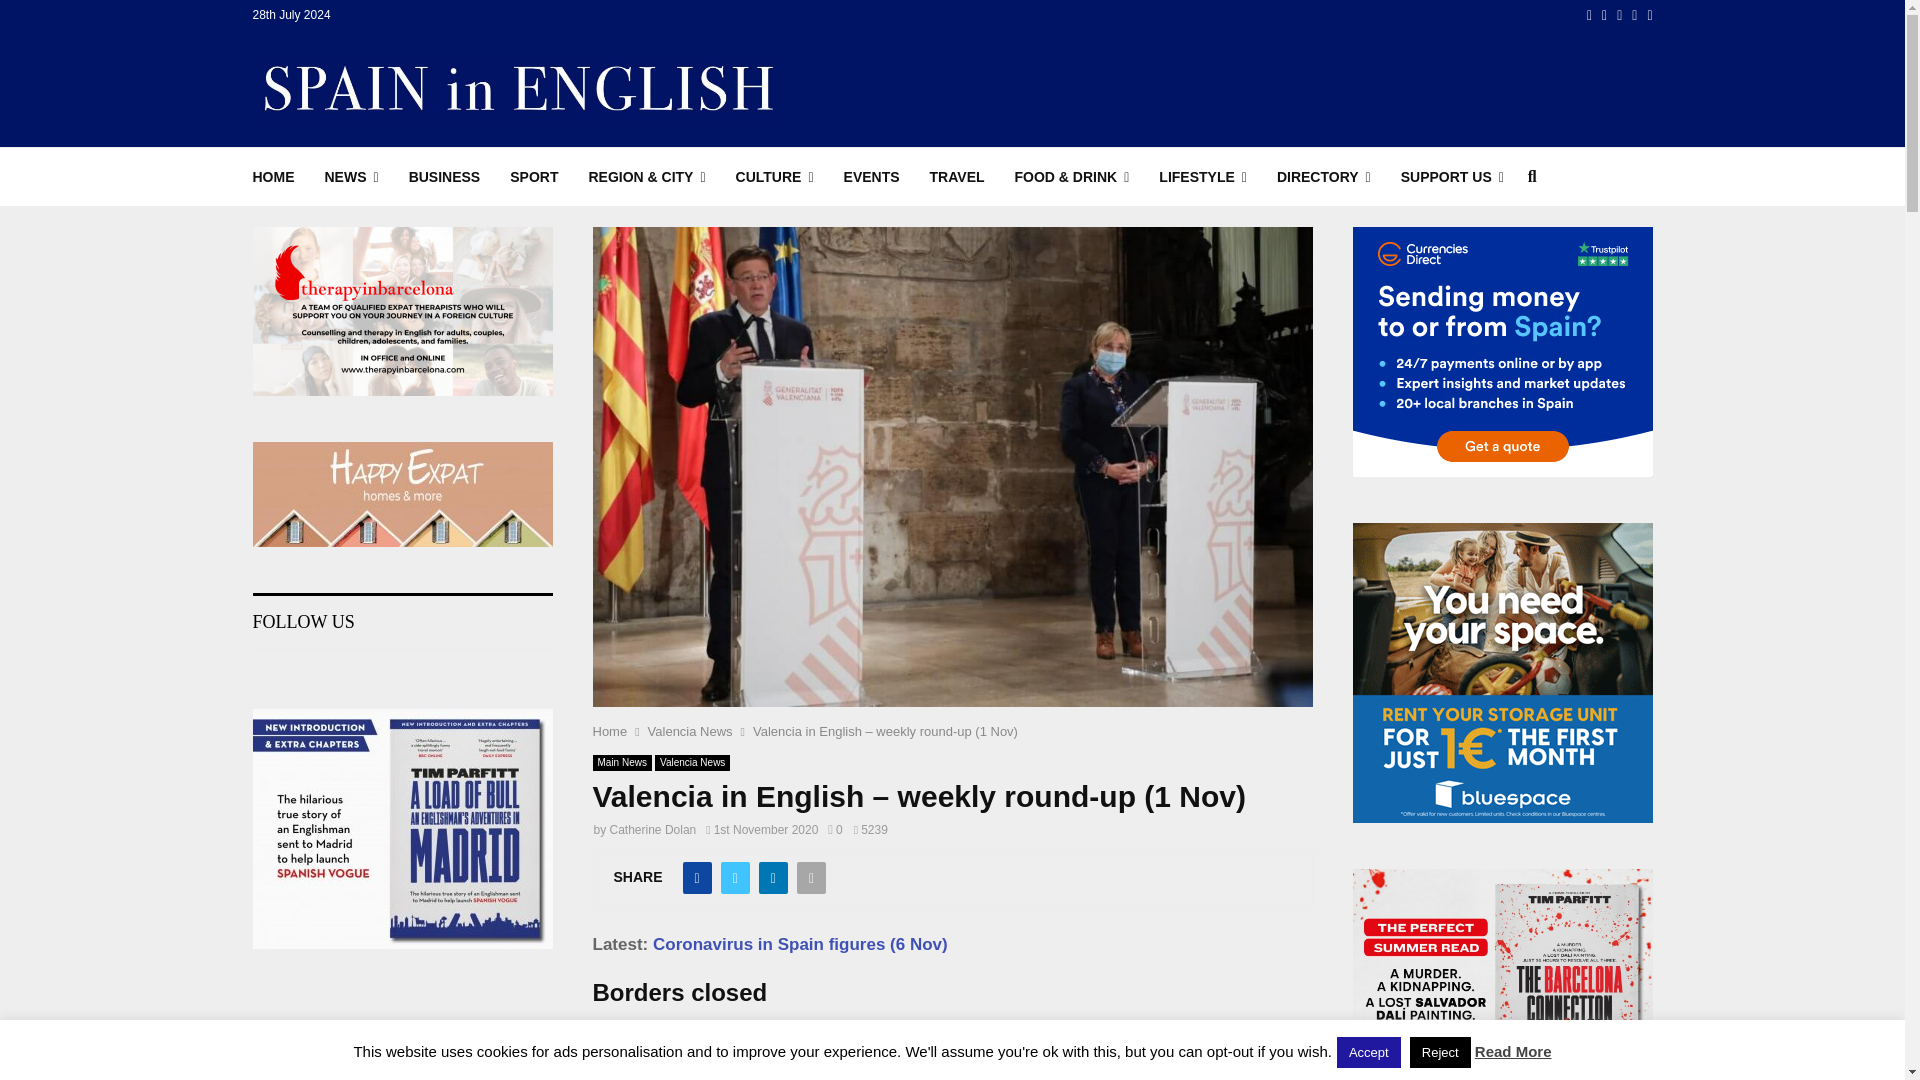 This screenshot has height=1080, width=1920. What do you see at coordinates (534, 176) in the screenshot?
I see `SPORT` at bounding box center [534, 176].